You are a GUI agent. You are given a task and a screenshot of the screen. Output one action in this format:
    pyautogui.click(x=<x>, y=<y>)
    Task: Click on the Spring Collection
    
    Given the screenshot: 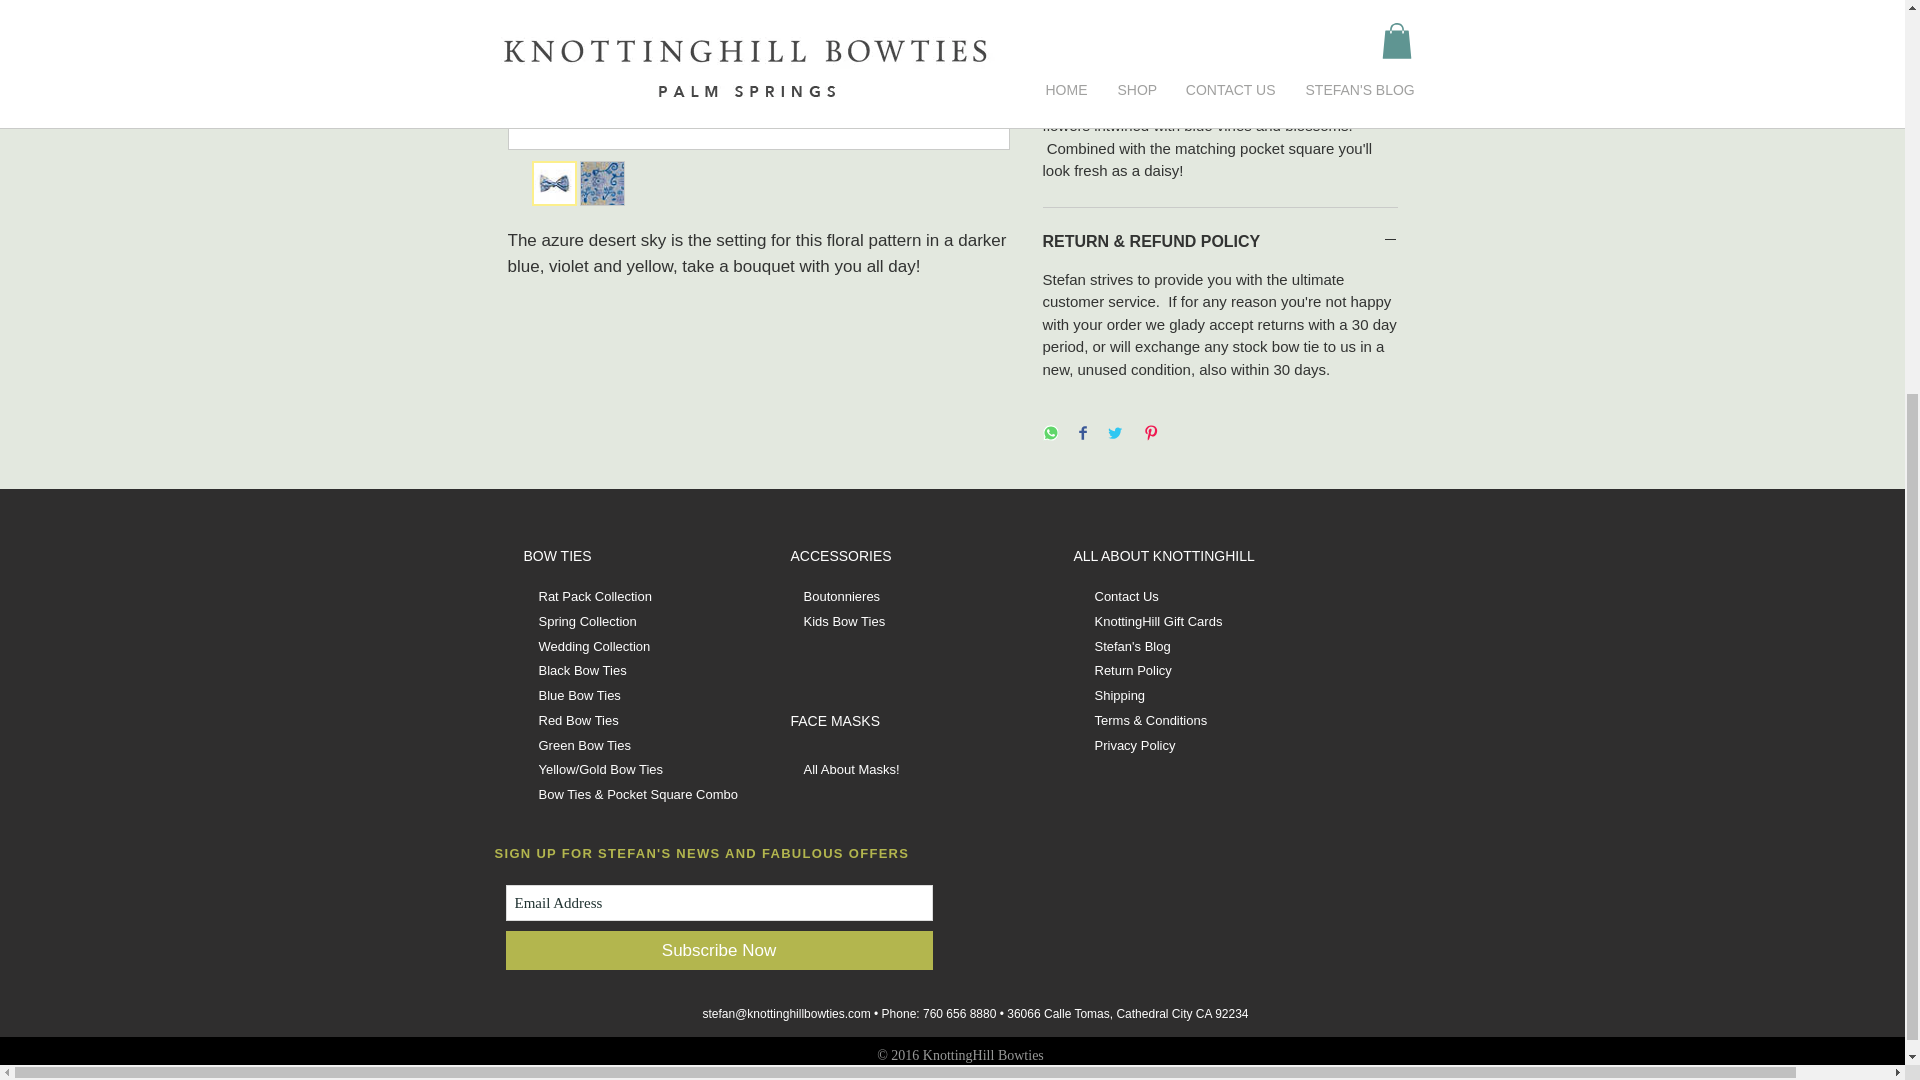 What is the action you would take?
    pyautogui.click(x=586, y=621)
    